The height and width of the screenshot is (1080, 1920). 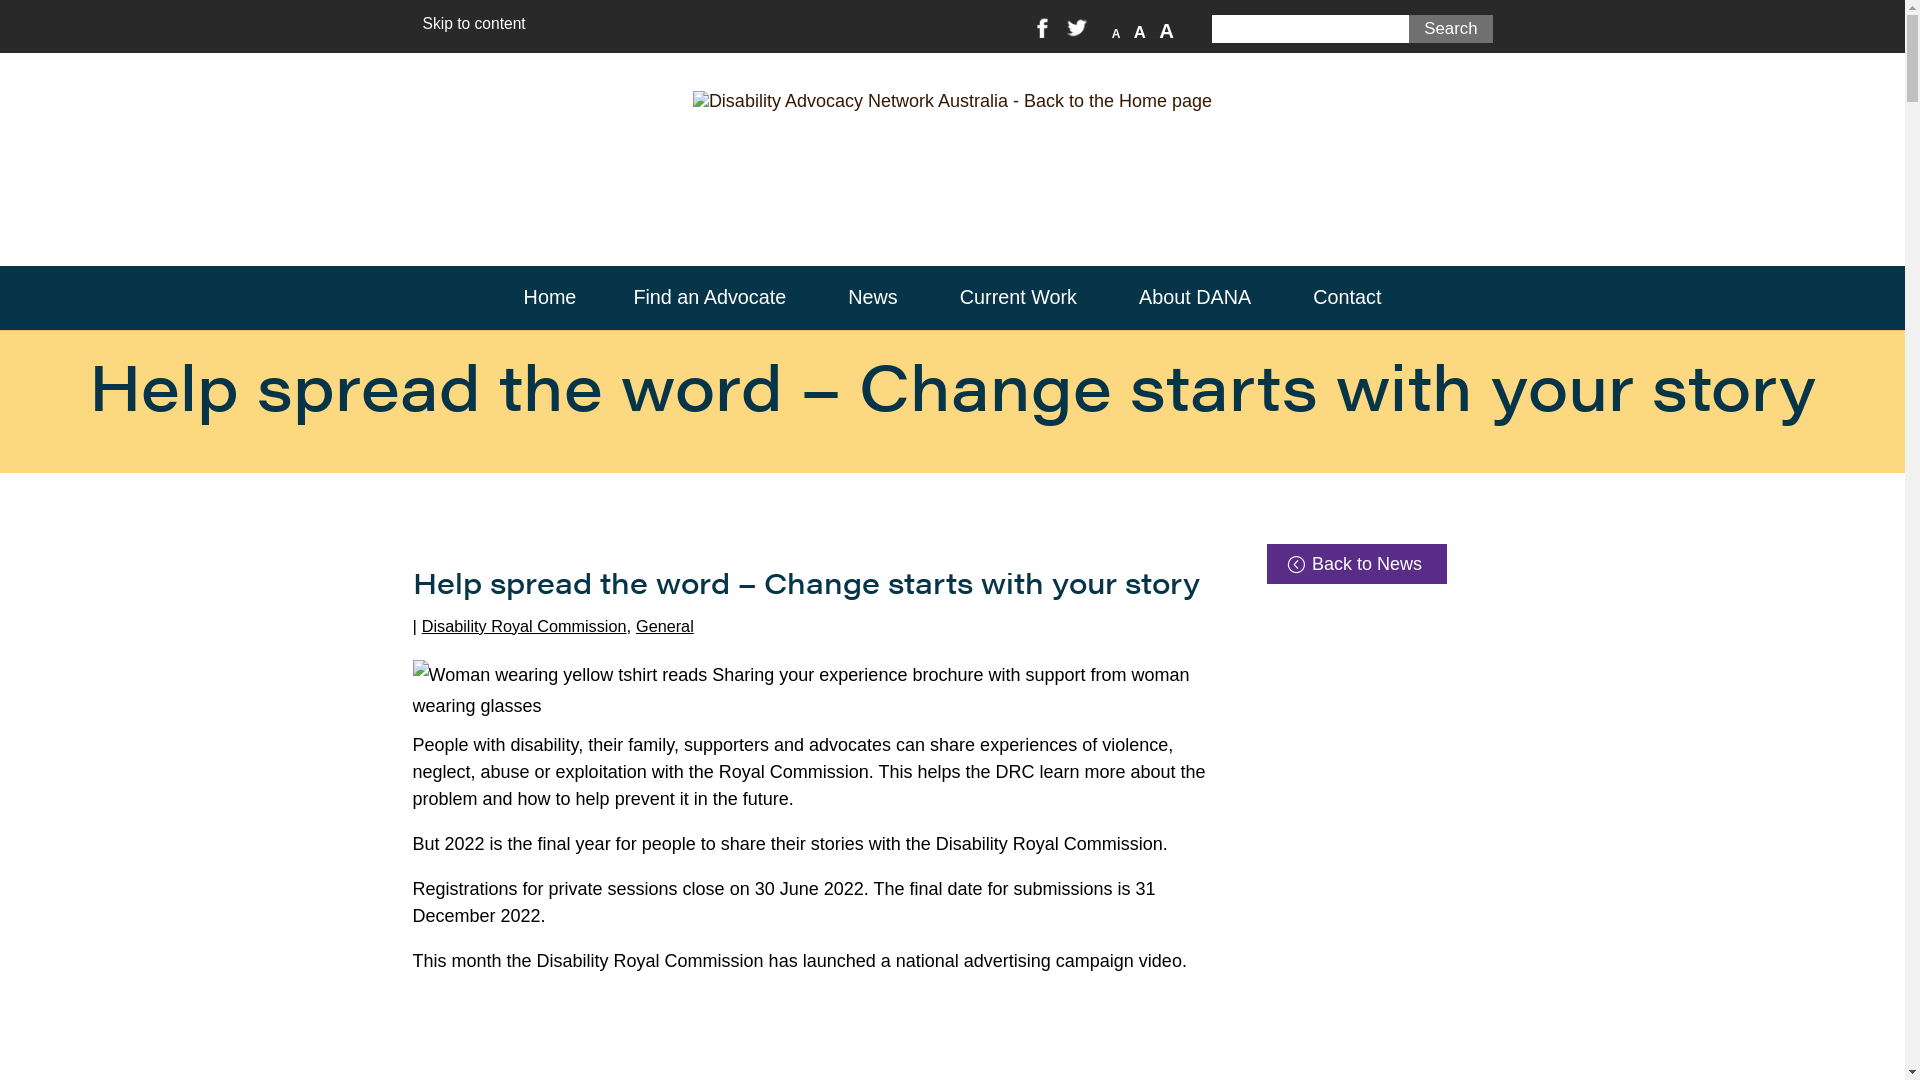 I want to click on A, so click(x=1140, y=33).